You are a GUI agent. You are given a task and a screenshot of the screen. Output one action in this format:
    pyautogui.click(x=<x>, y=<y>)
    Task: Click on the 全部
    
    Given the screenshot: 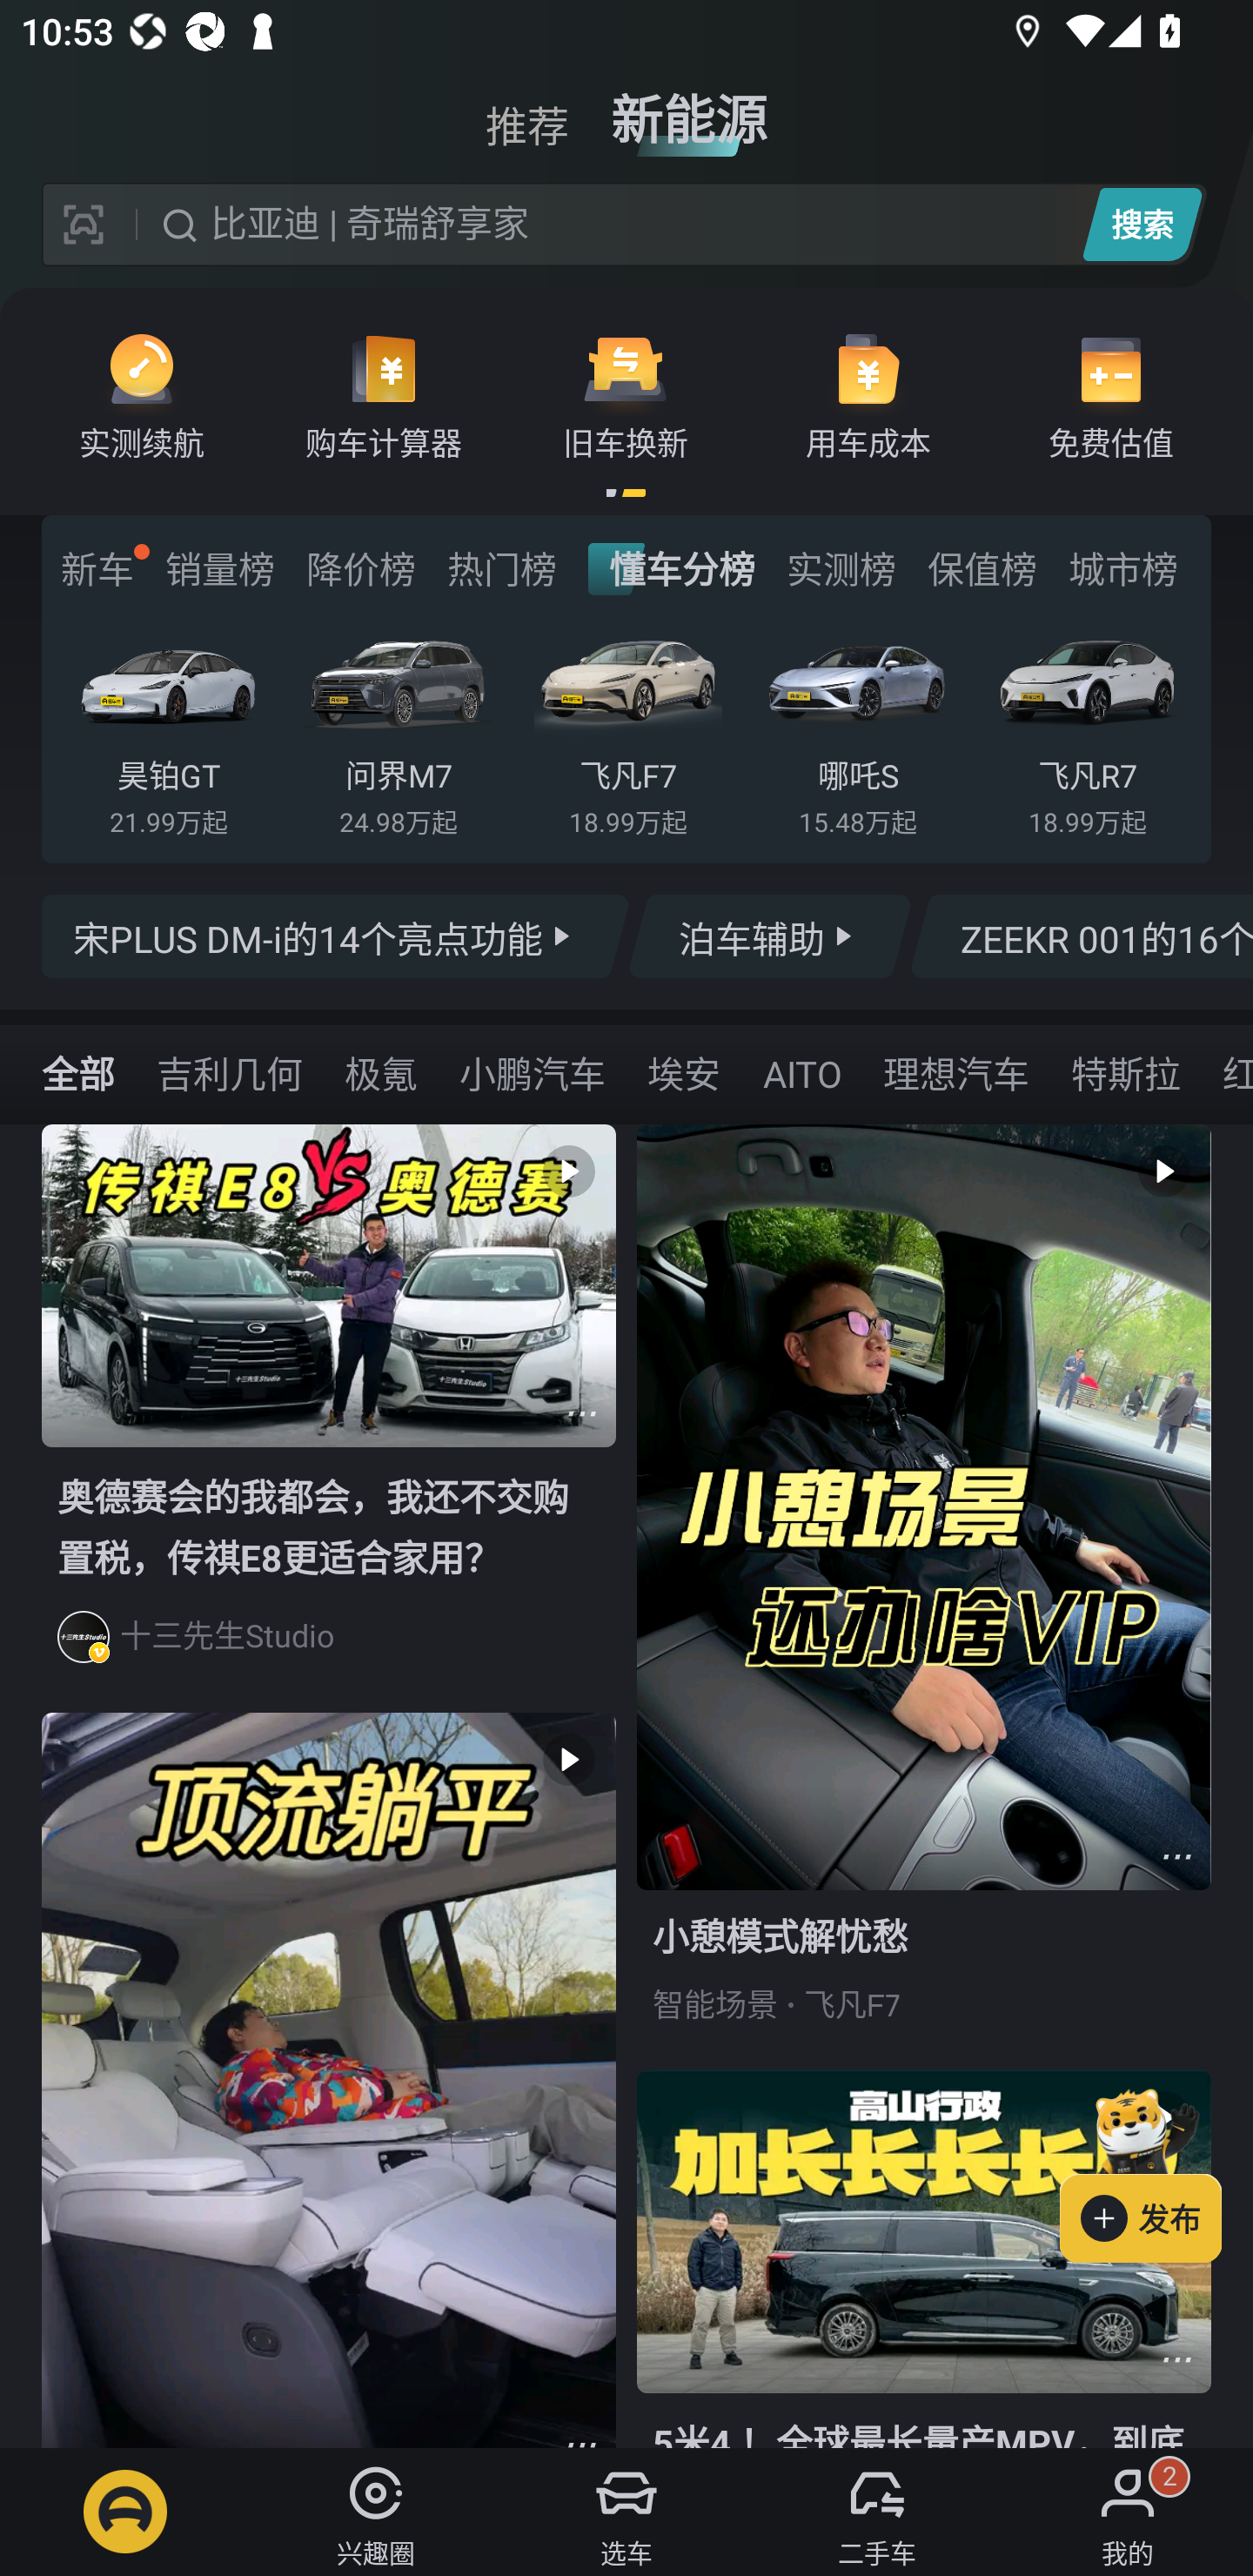 What is the action you would take?
    pyautogui.click(x=78, y=1072)
    